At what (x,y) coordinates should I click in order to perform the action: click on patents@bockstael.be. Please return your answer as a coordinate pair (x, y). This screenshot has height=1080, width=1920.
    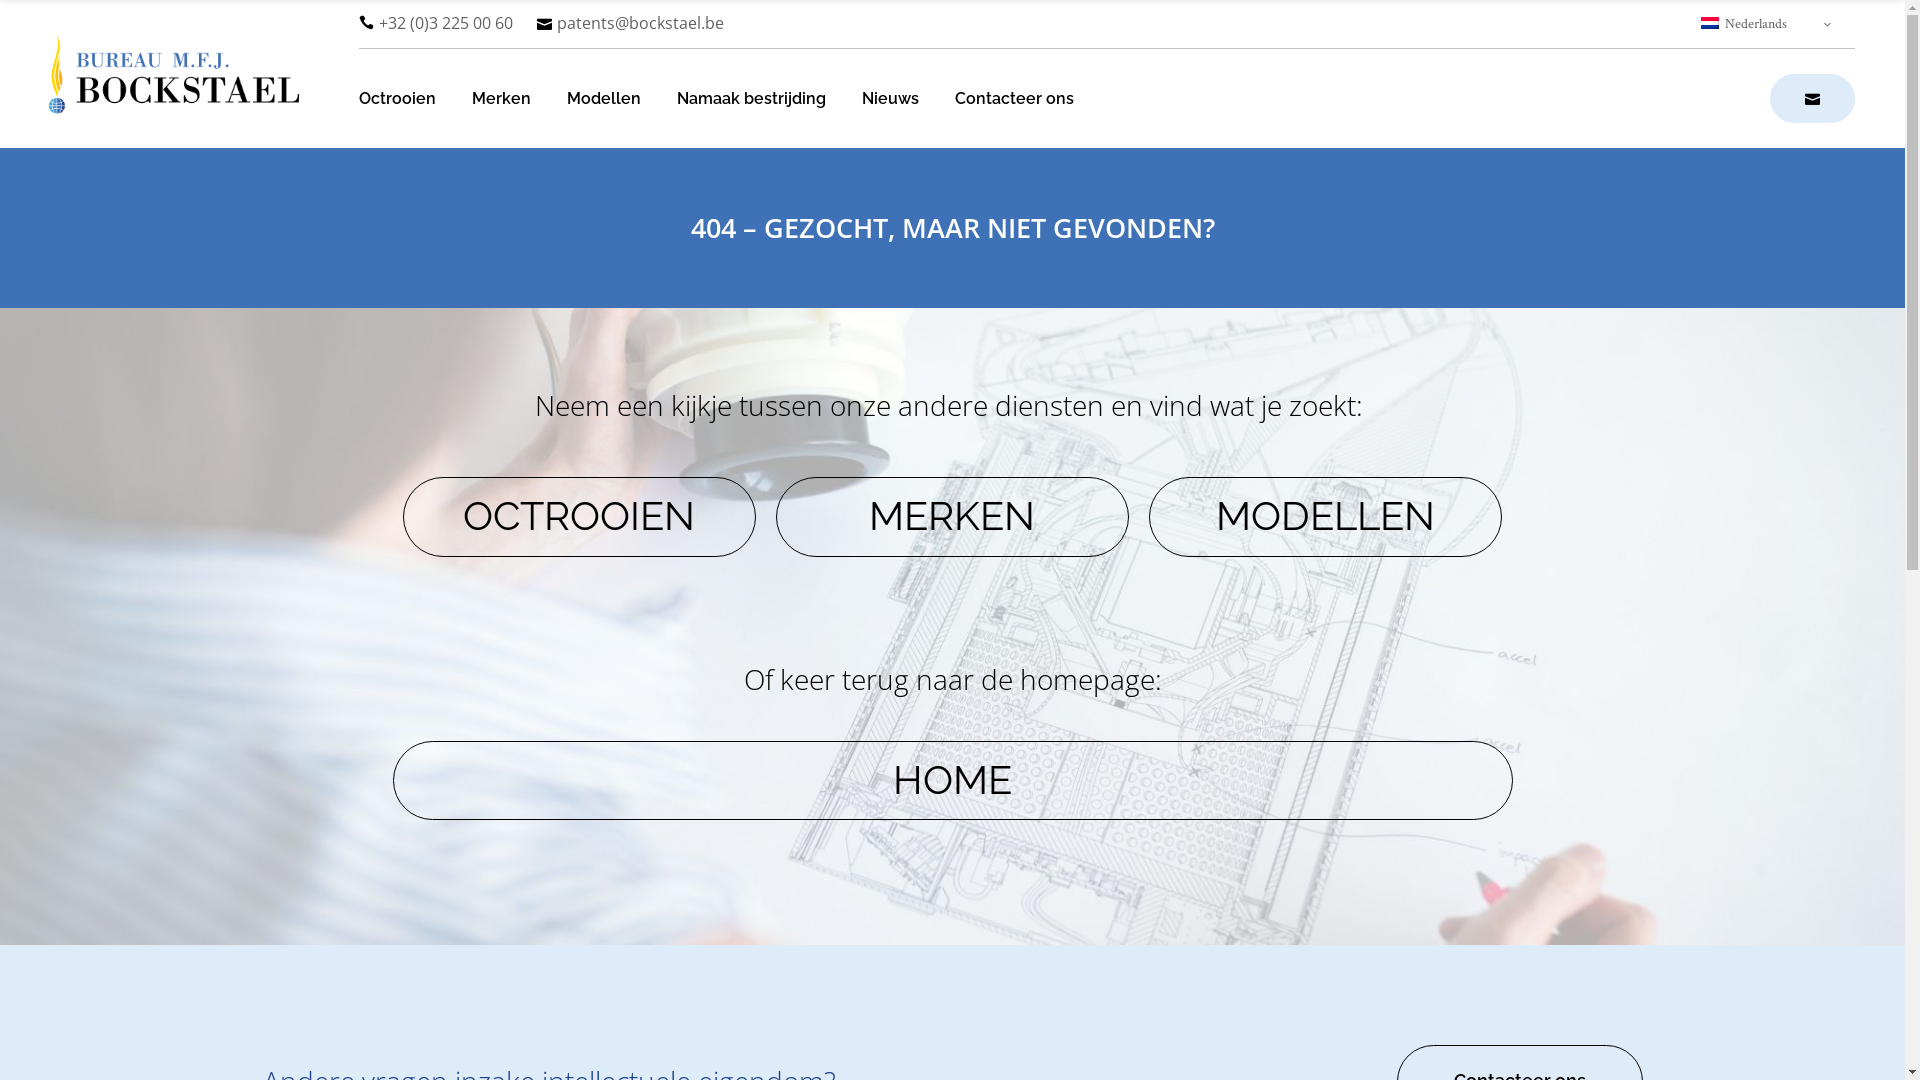
    Looking at the image, I should click on (630, 22).